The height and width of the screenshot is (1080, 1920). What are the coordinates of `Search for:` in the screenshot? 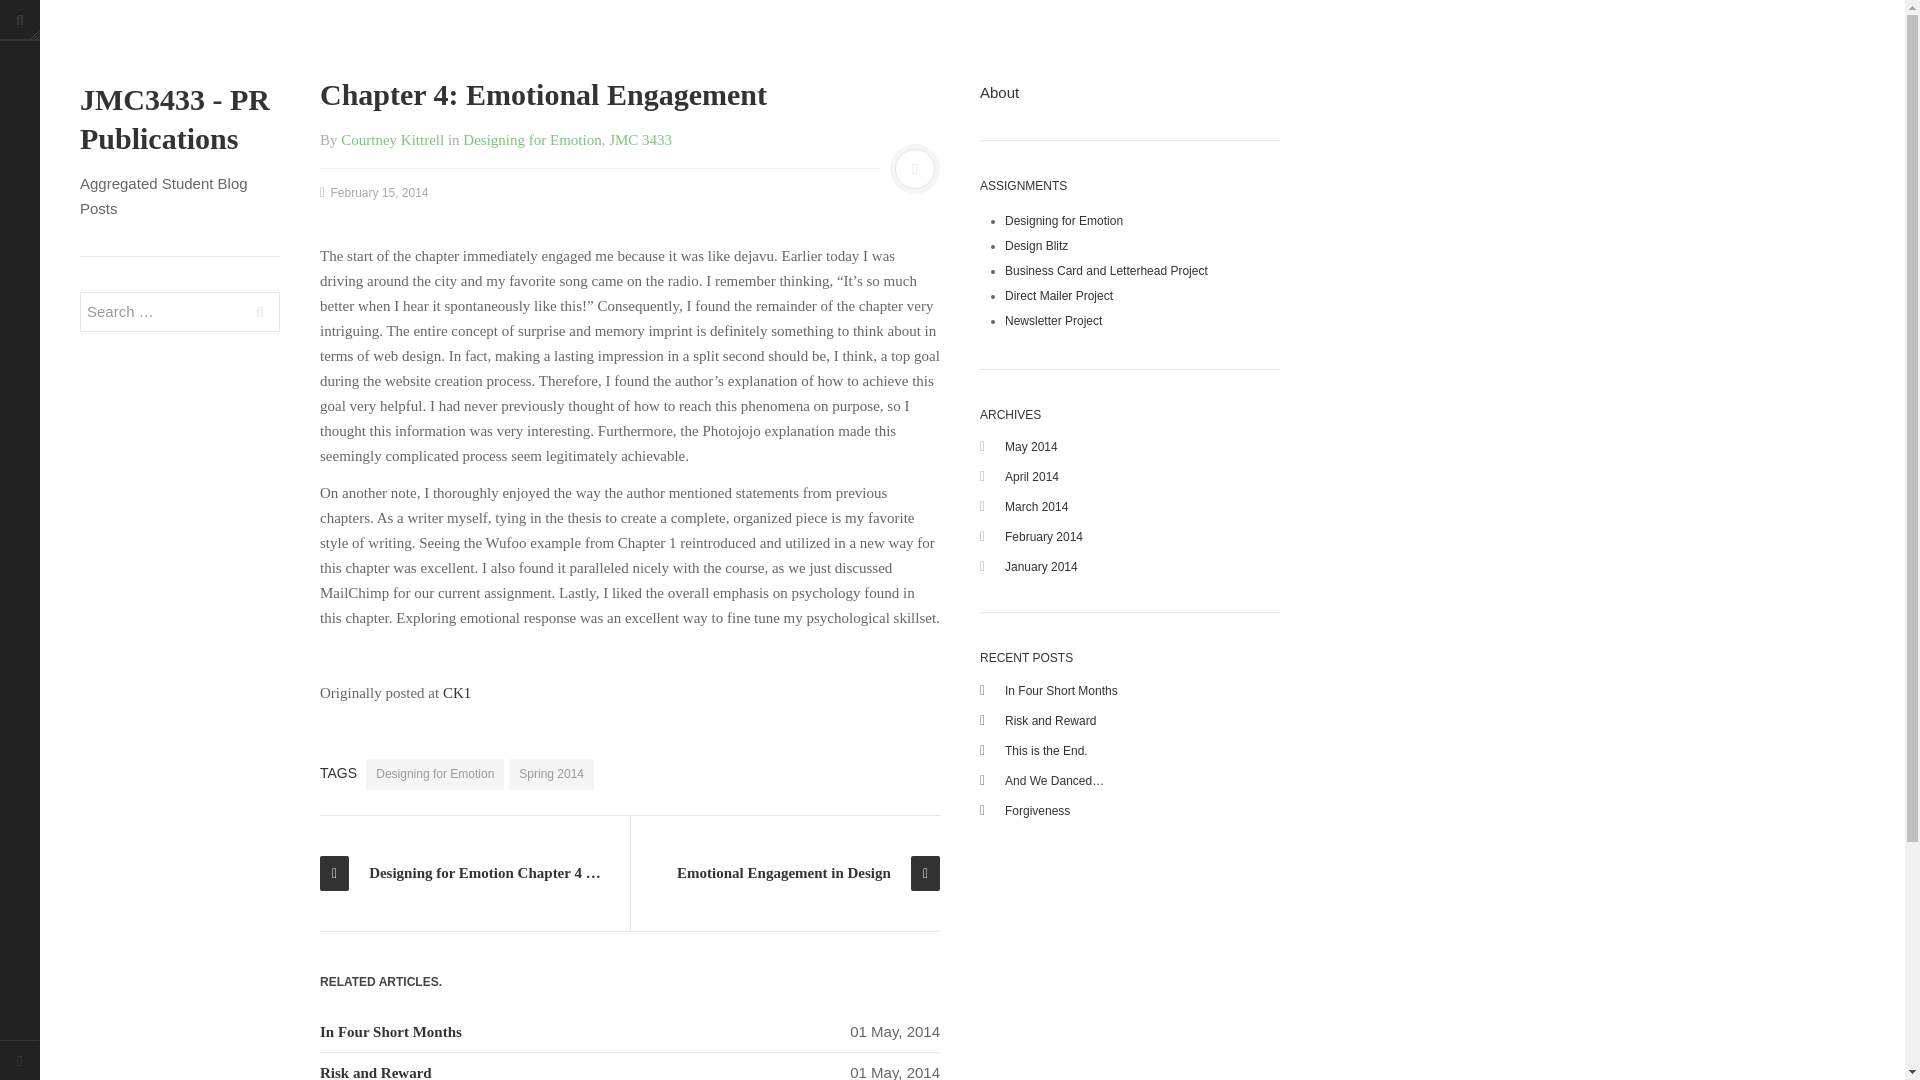 It's located at (180, 311).